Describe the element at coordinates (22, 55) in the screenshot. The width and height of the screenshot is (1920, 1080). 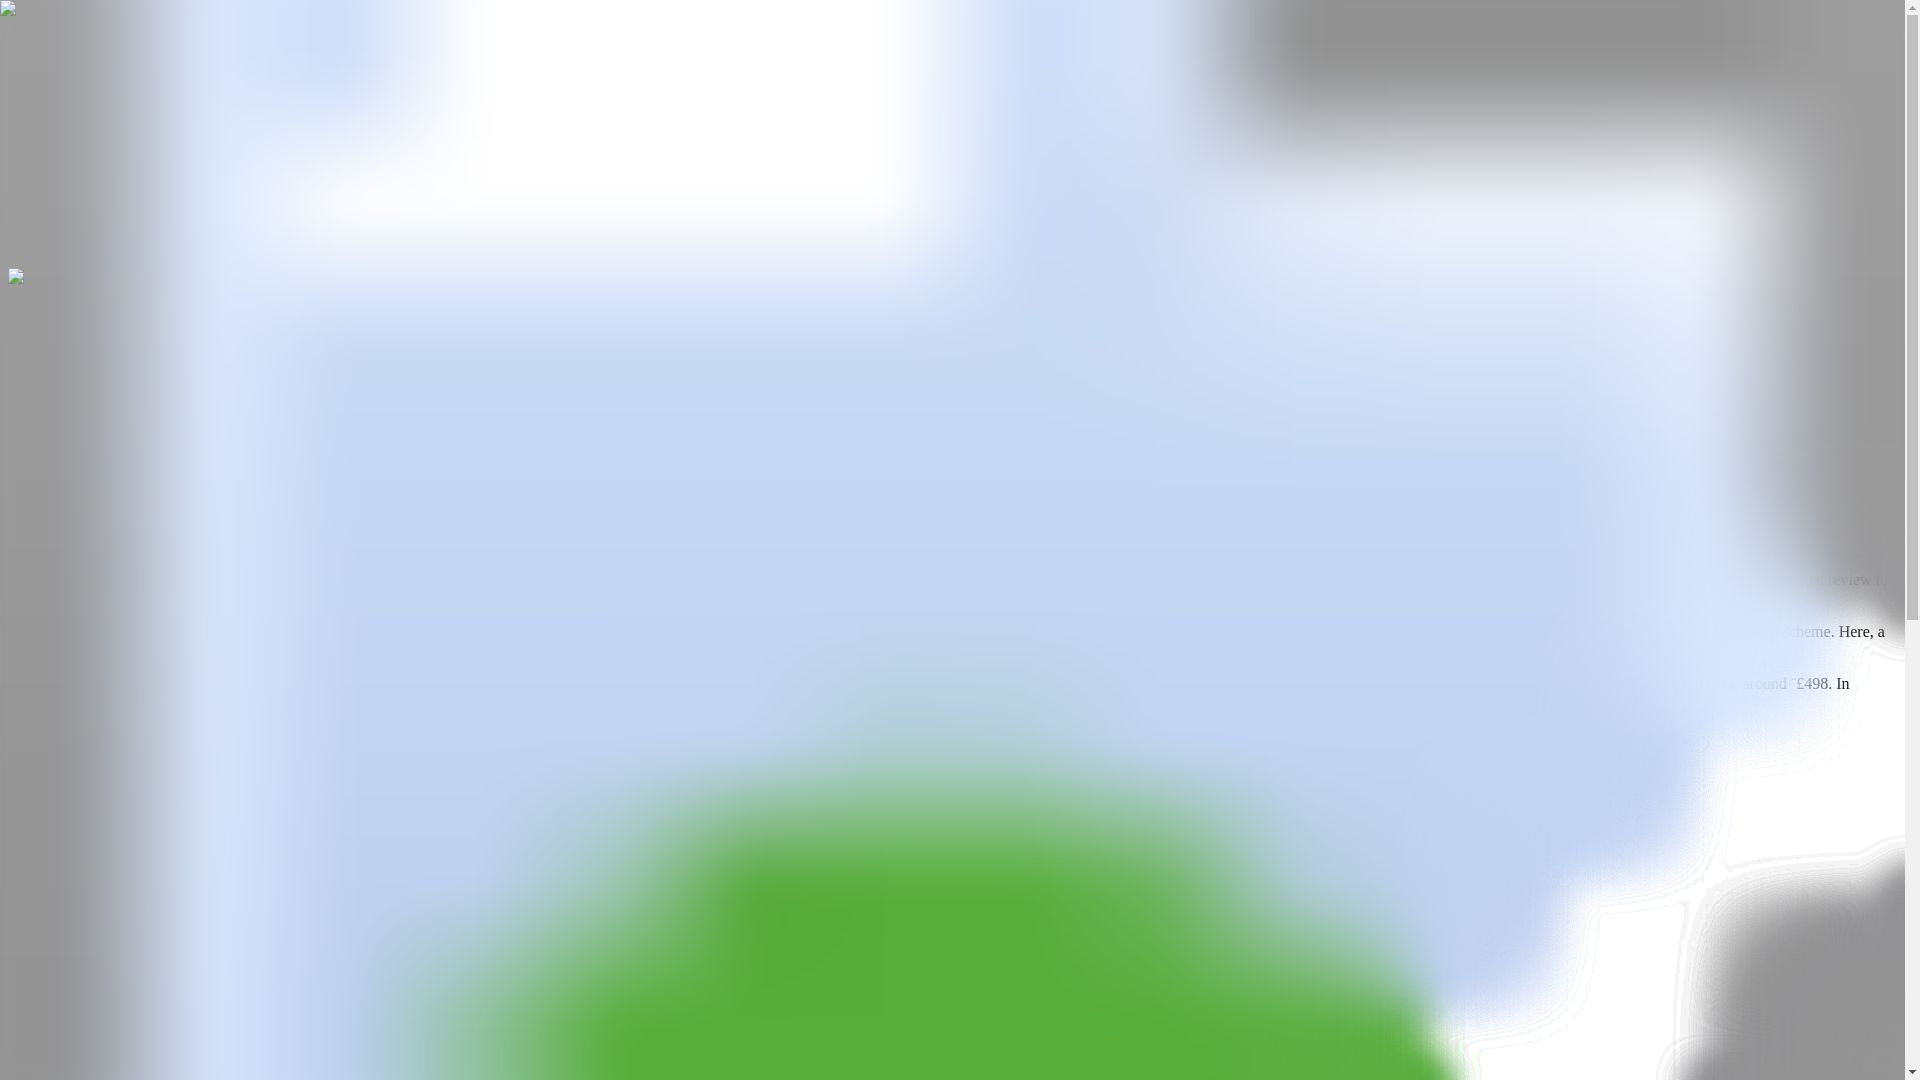
I see `Blog` at that location.